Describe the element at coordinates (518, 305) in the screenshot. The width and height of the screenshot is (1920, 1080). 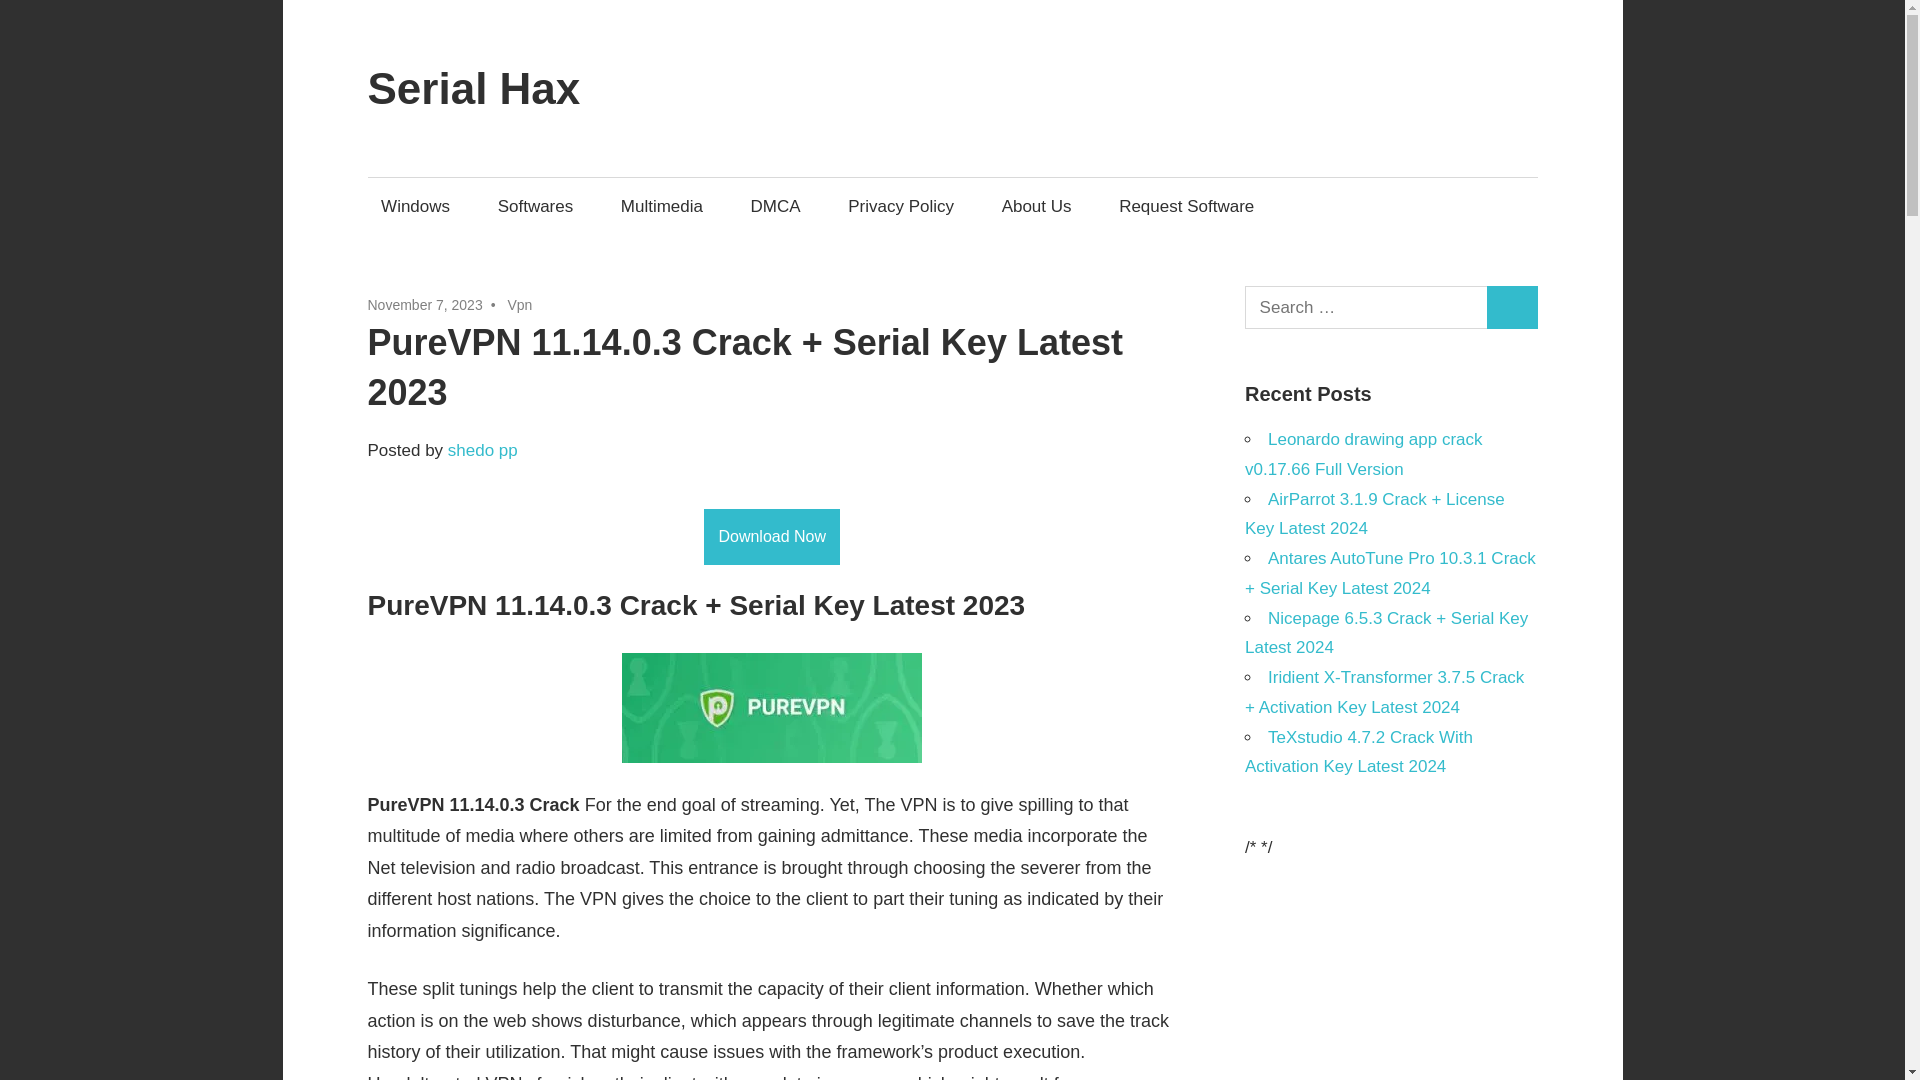
I see `Vpn` at that location.